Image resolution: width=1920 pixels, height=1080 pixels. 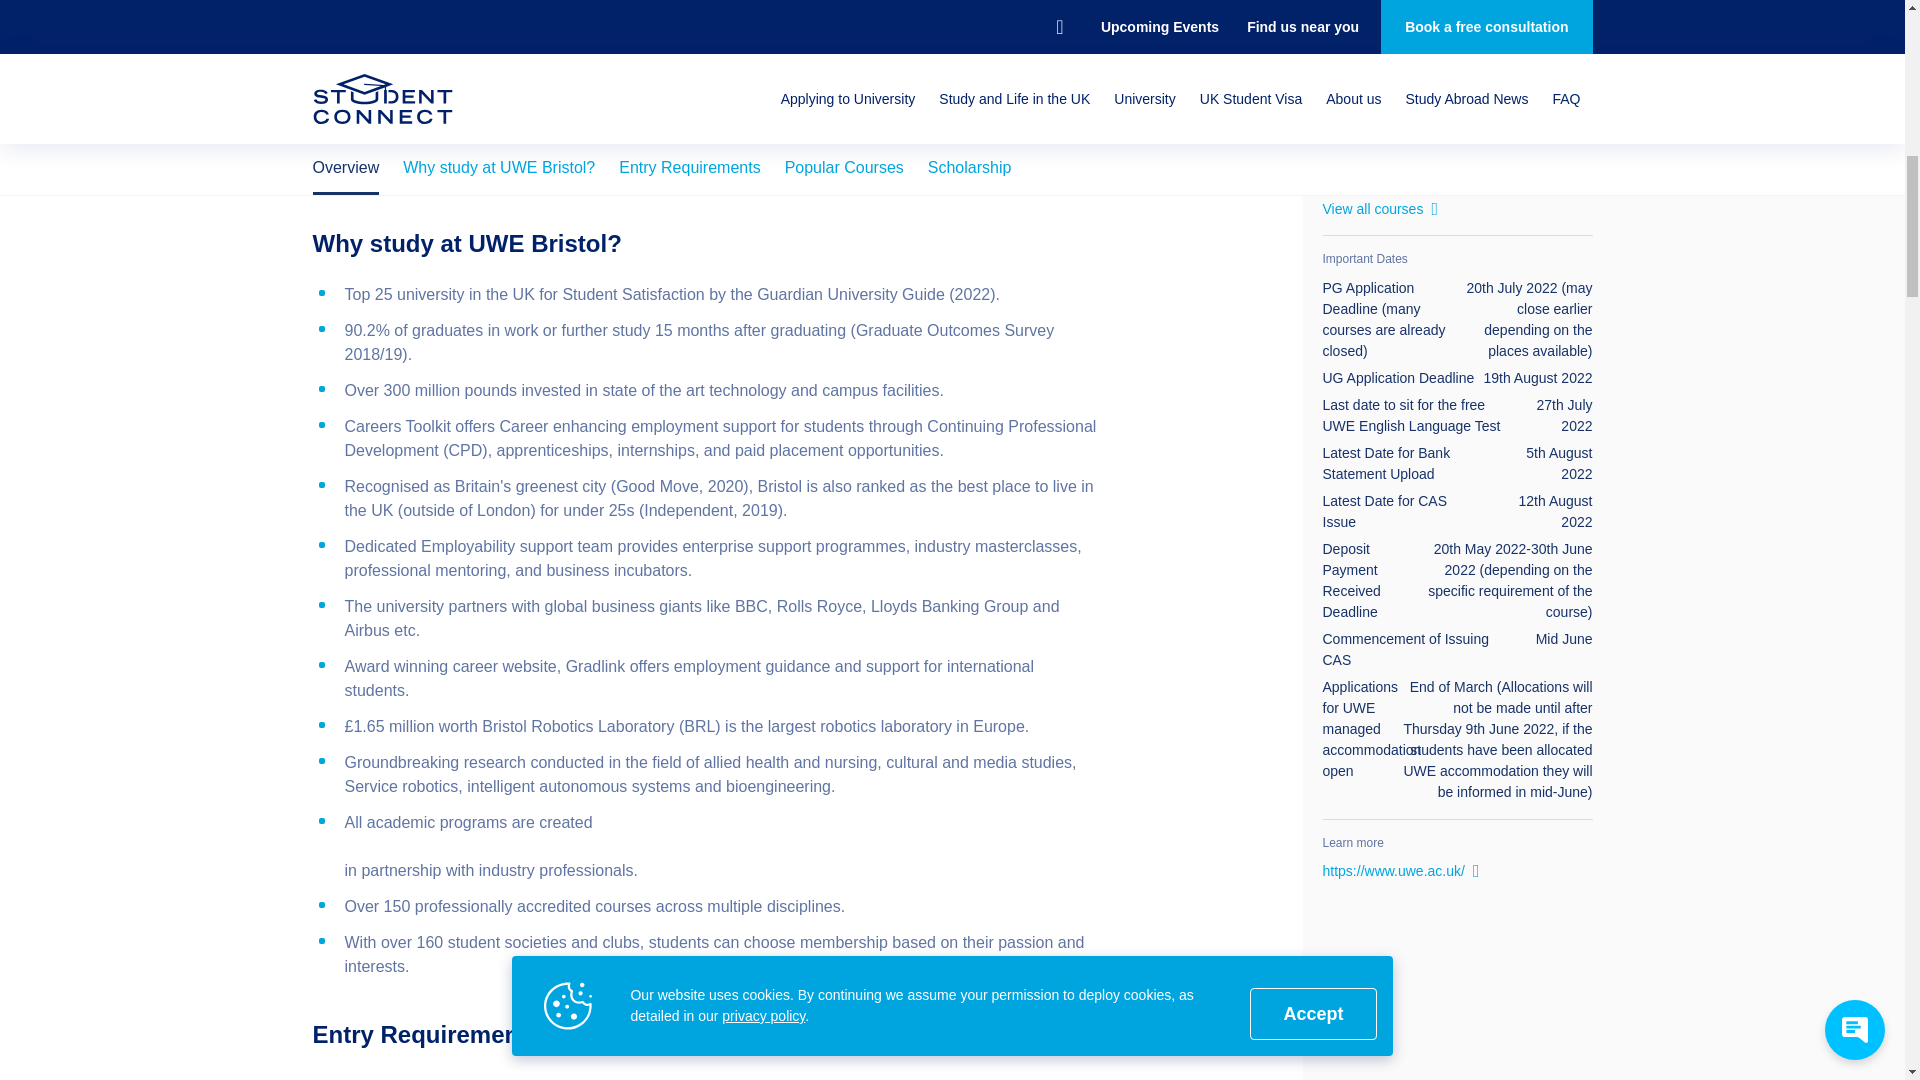 What do you see at coordinates (1456, 1000) in the screenshot?
I see `YouTube video player` at bounding box center [1456, 1000].